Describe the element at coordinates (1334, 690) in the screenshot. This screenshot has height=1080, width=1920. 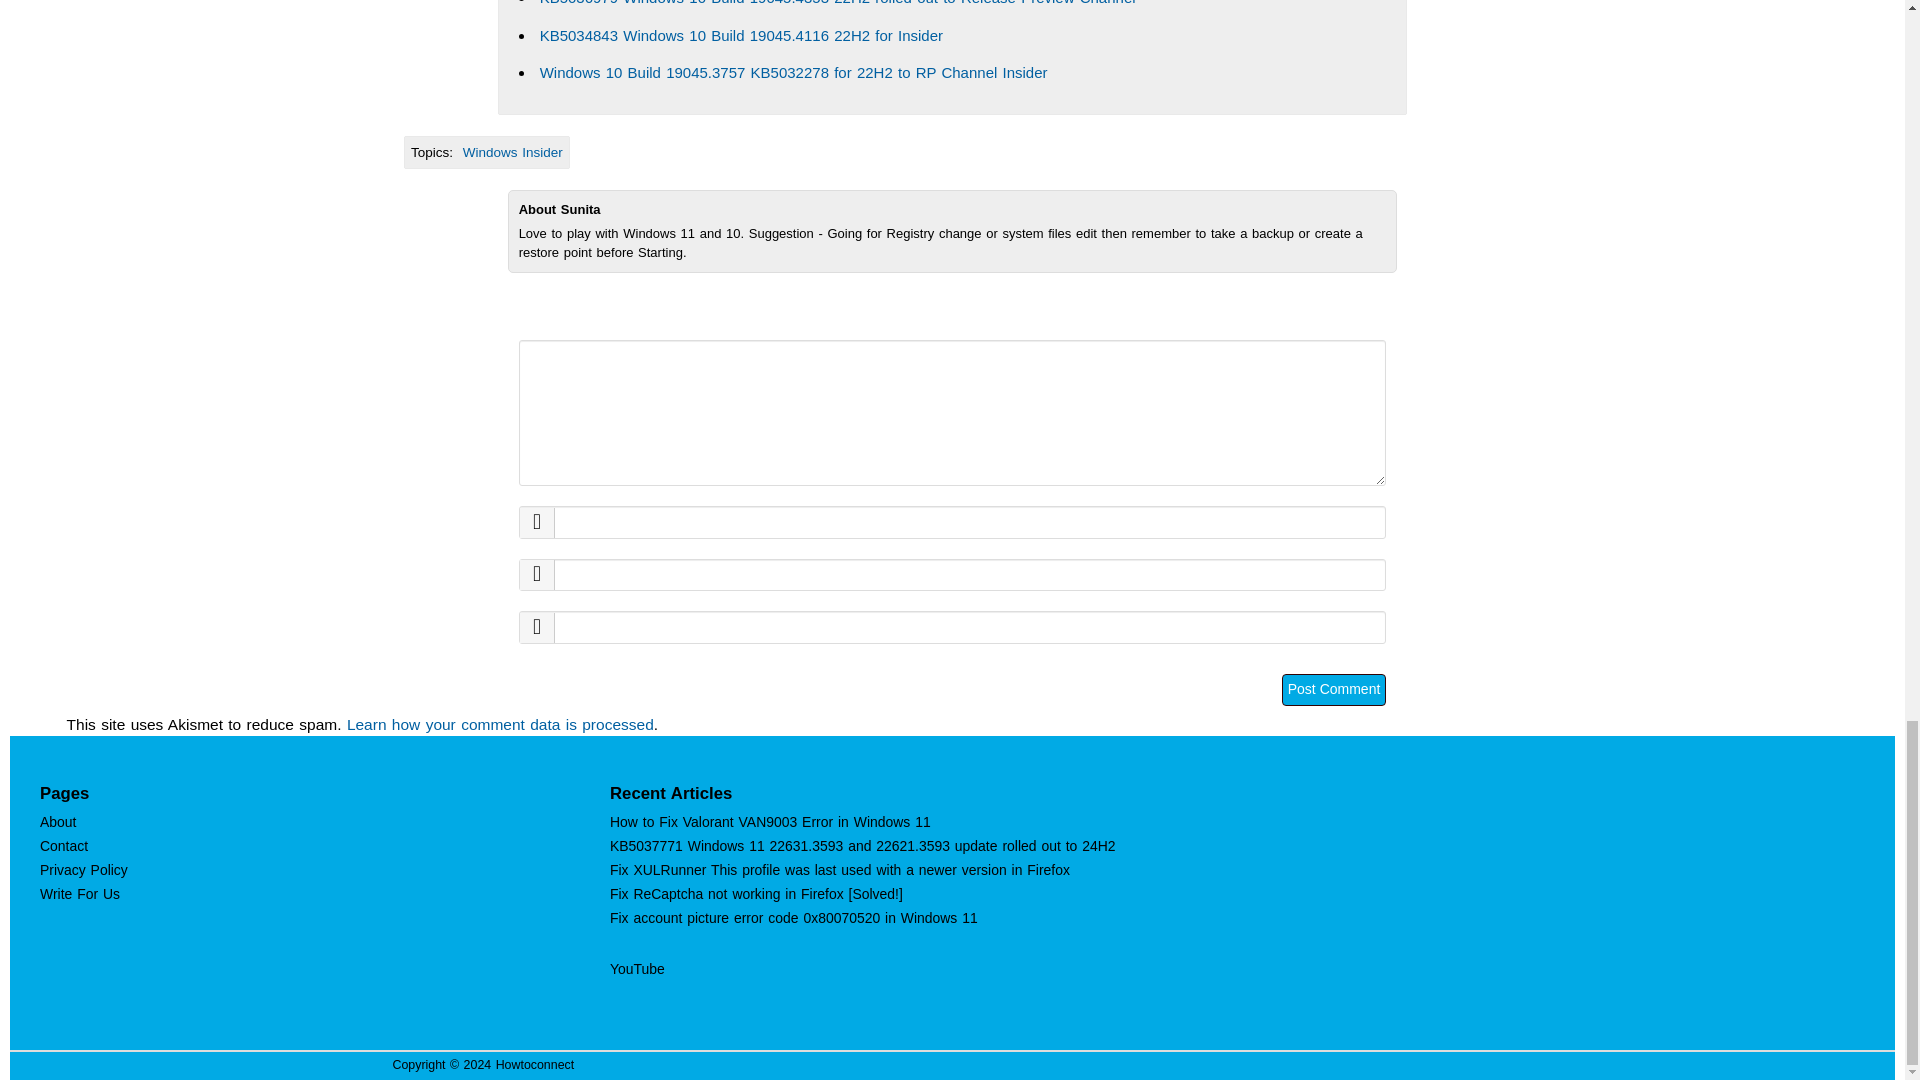
I see `Post Comment` at that location.